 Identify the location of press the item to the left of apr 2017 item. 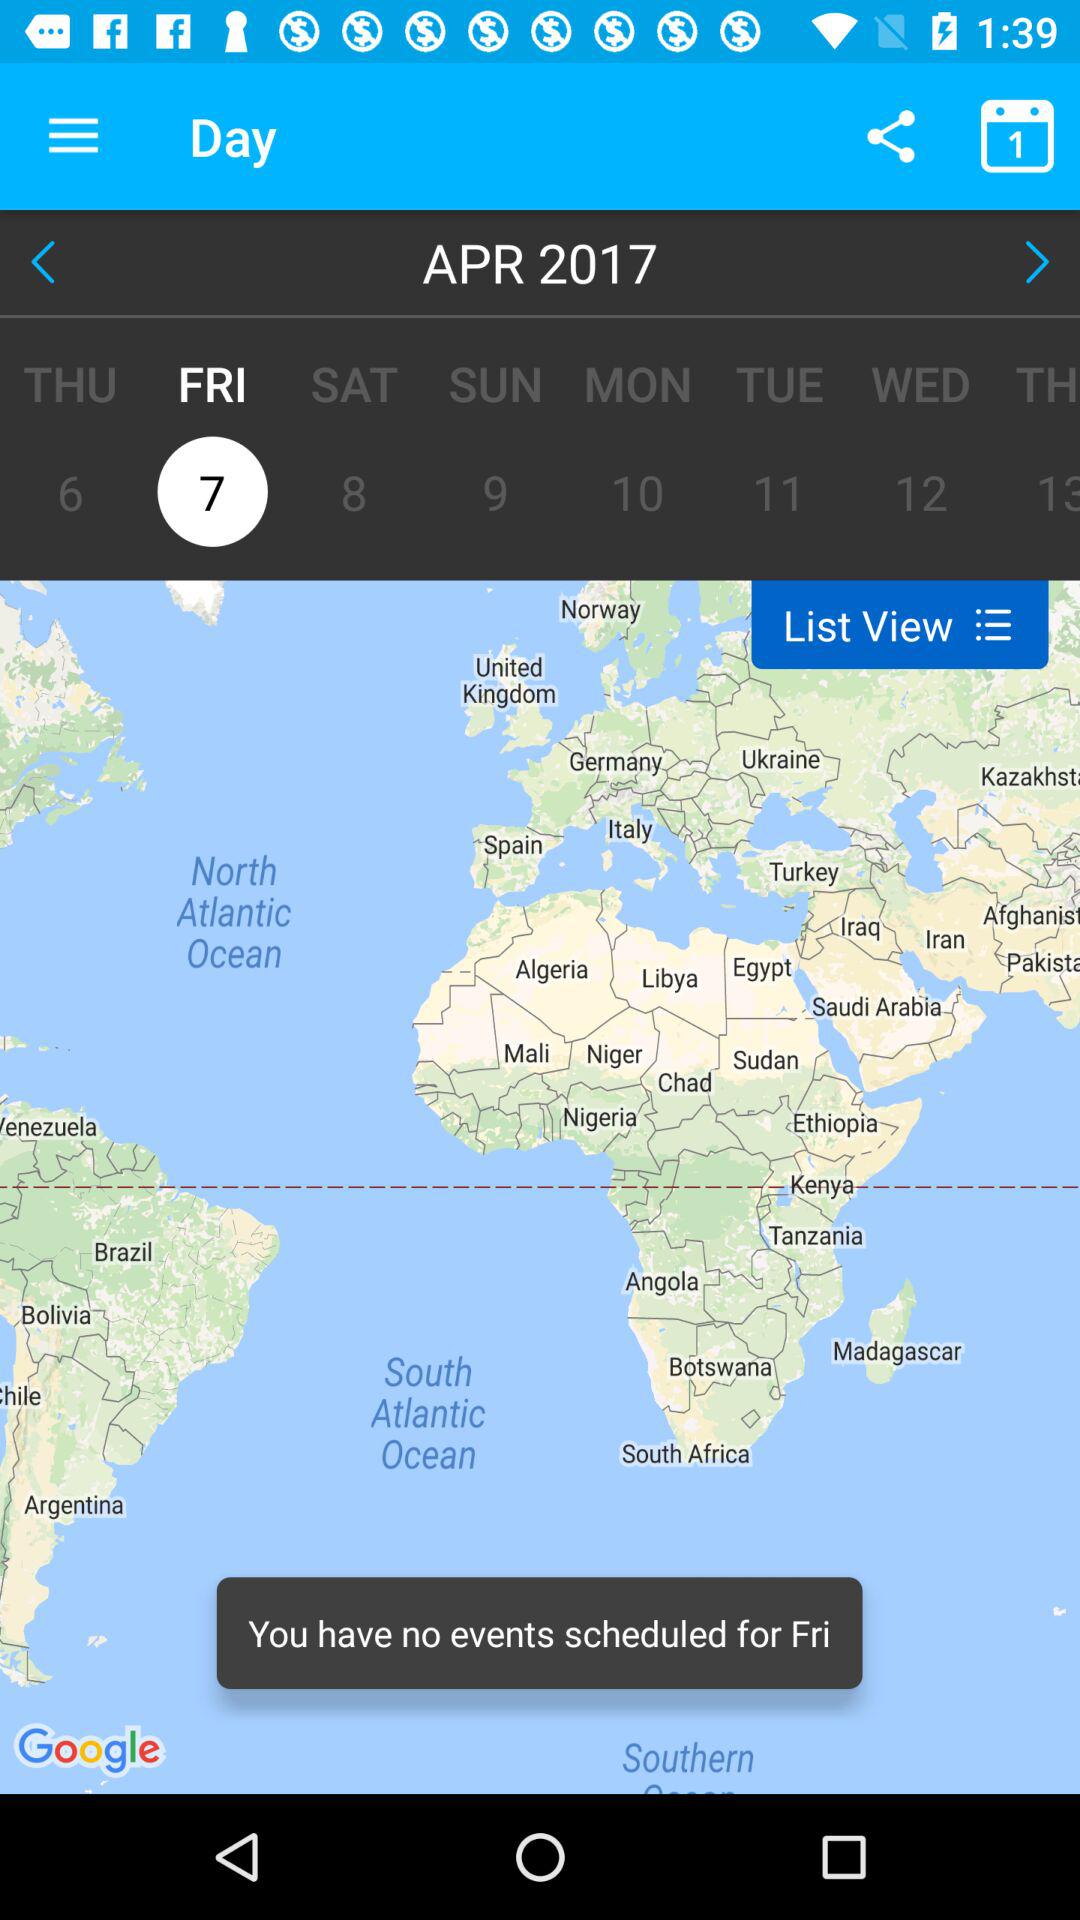
(47, 262).